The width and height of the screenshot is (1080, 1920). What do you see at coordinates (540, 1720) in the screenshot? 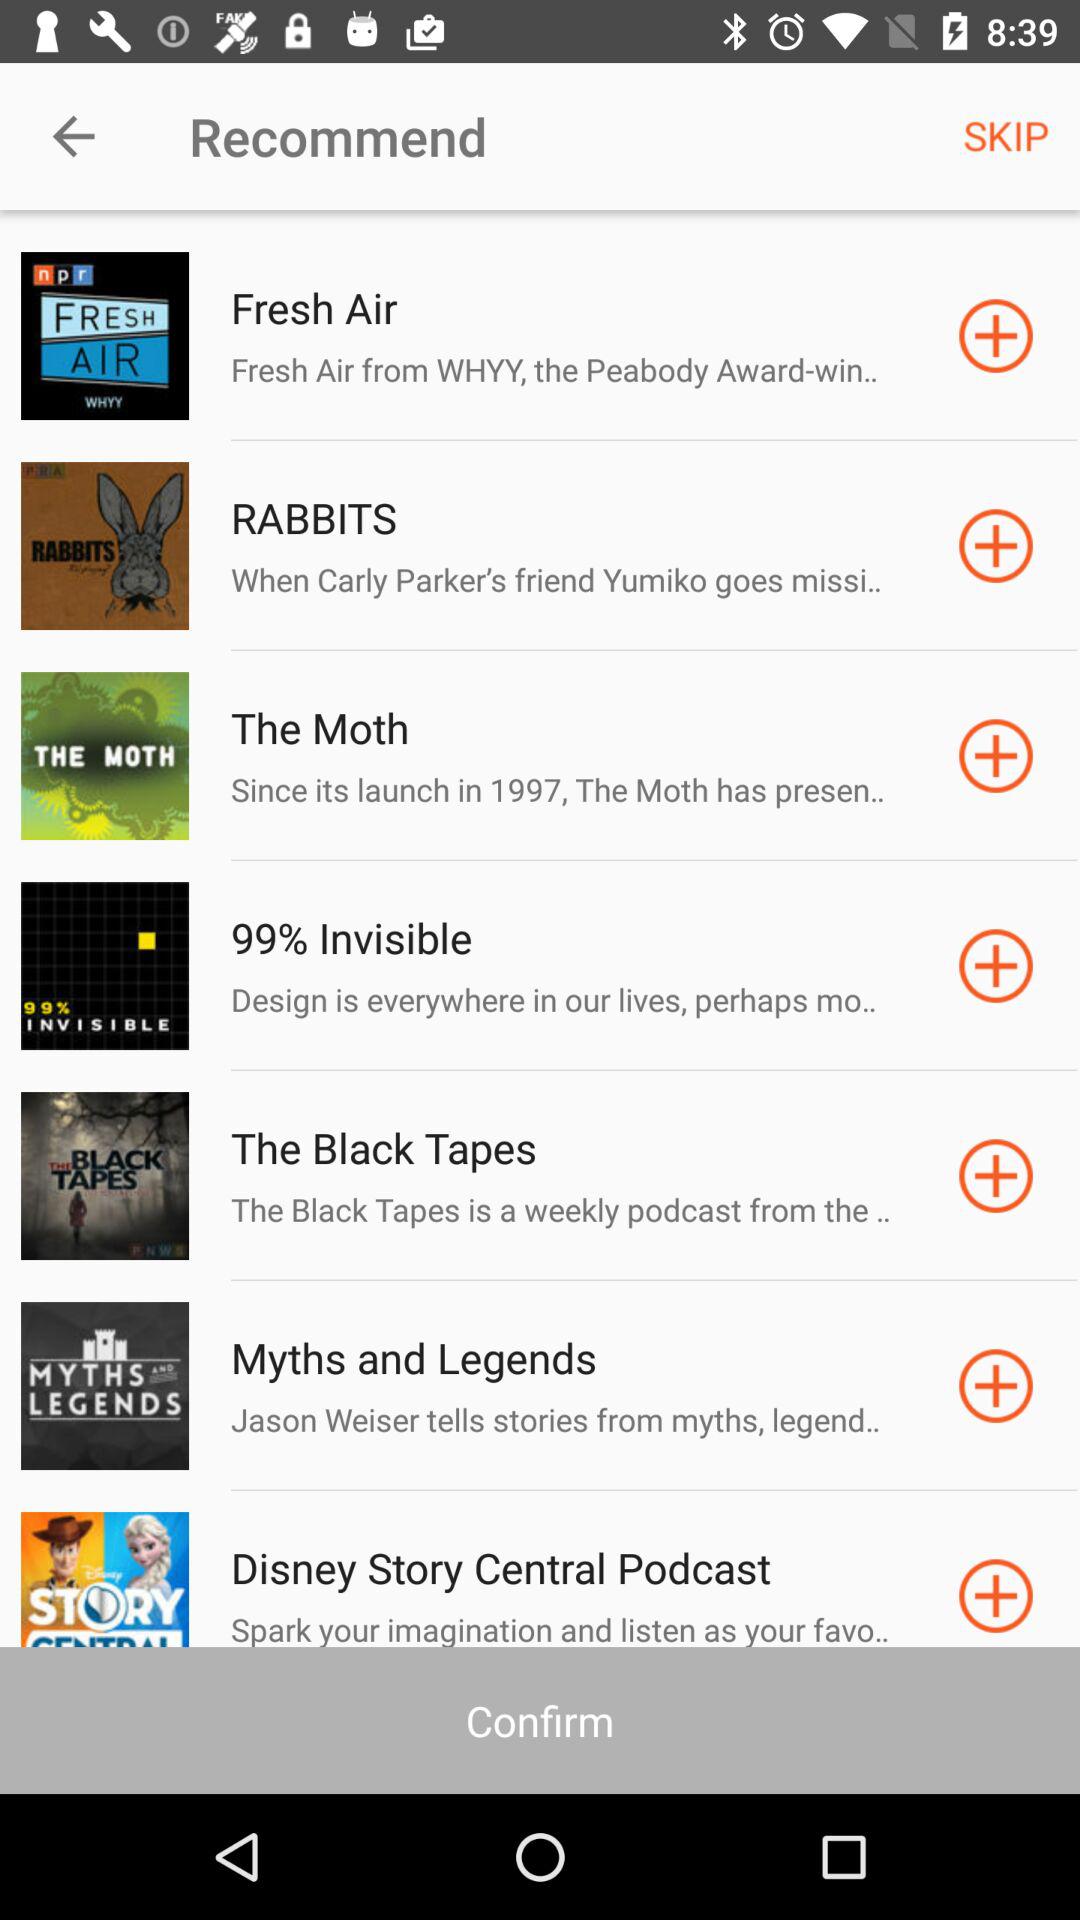
I see `flip to the confirm` at bounding box center [540, 1720].